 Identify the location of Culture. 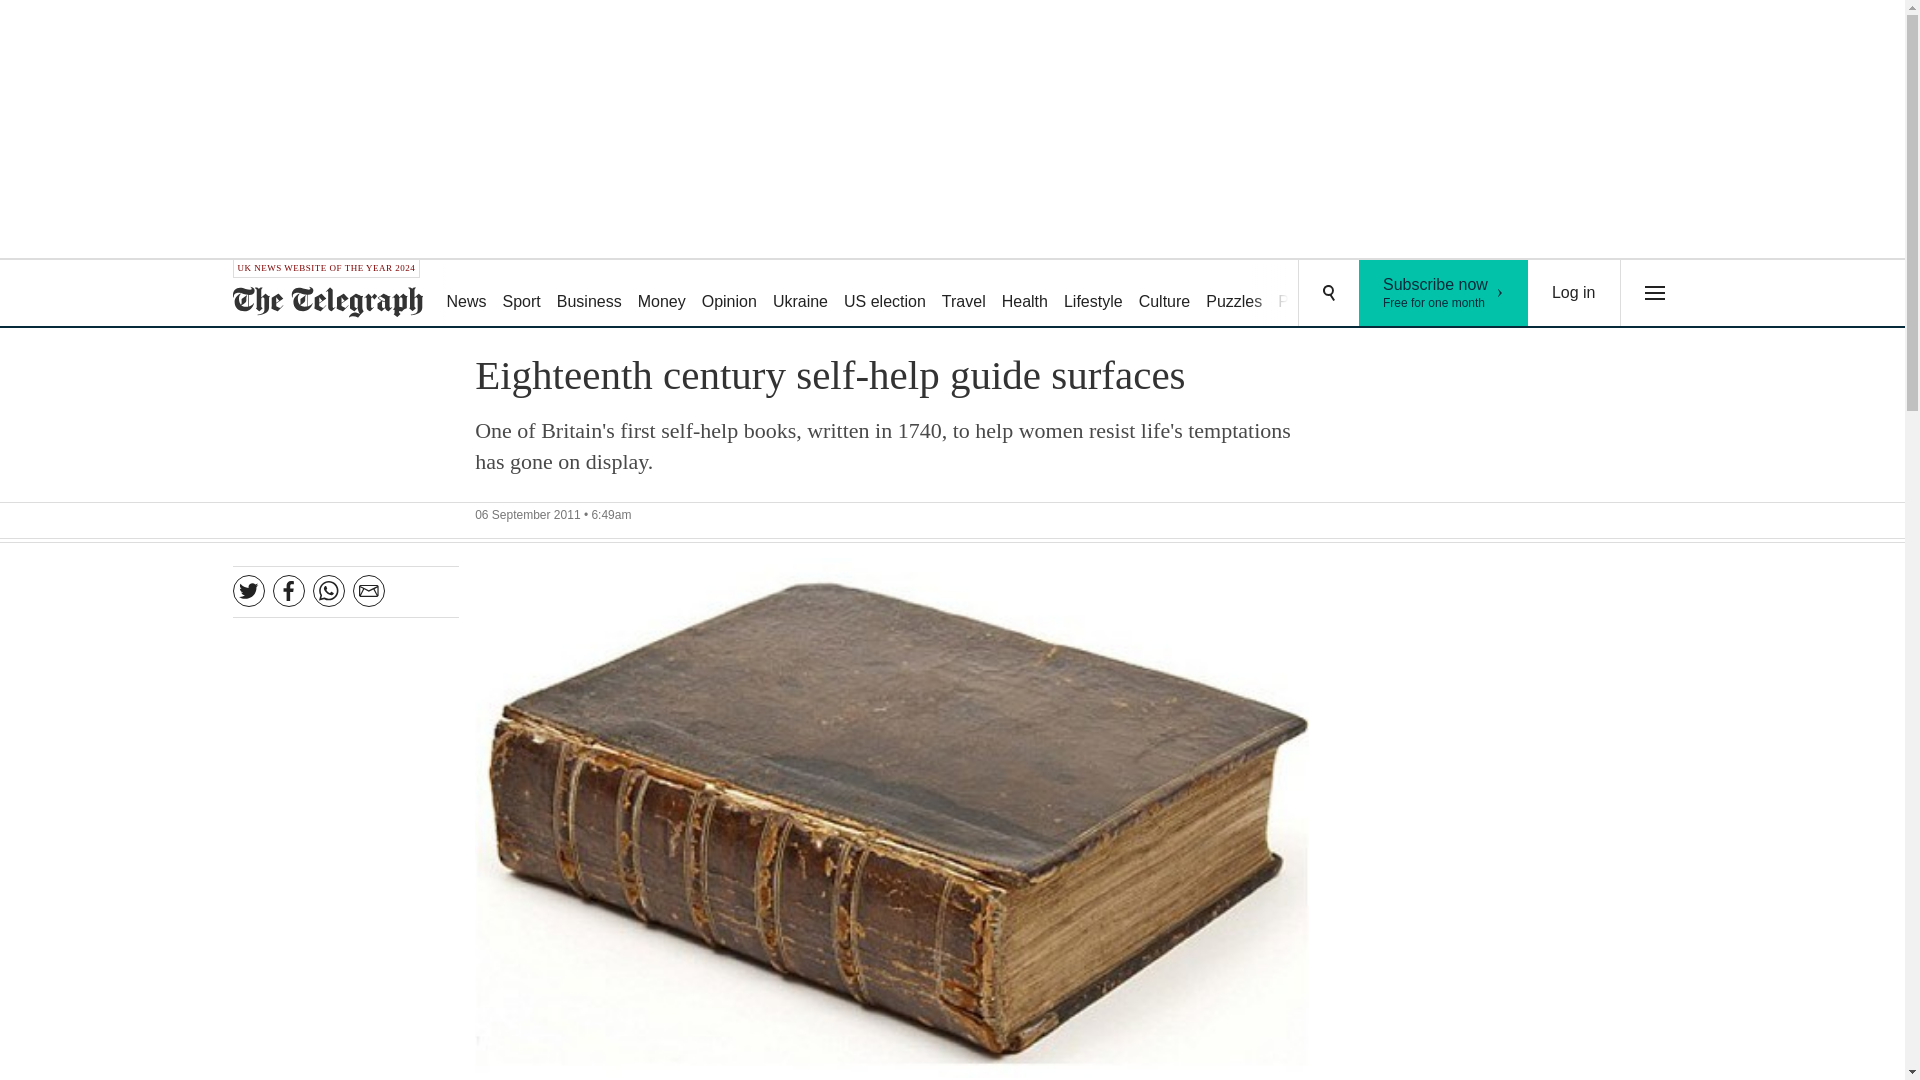
(1164, 294).